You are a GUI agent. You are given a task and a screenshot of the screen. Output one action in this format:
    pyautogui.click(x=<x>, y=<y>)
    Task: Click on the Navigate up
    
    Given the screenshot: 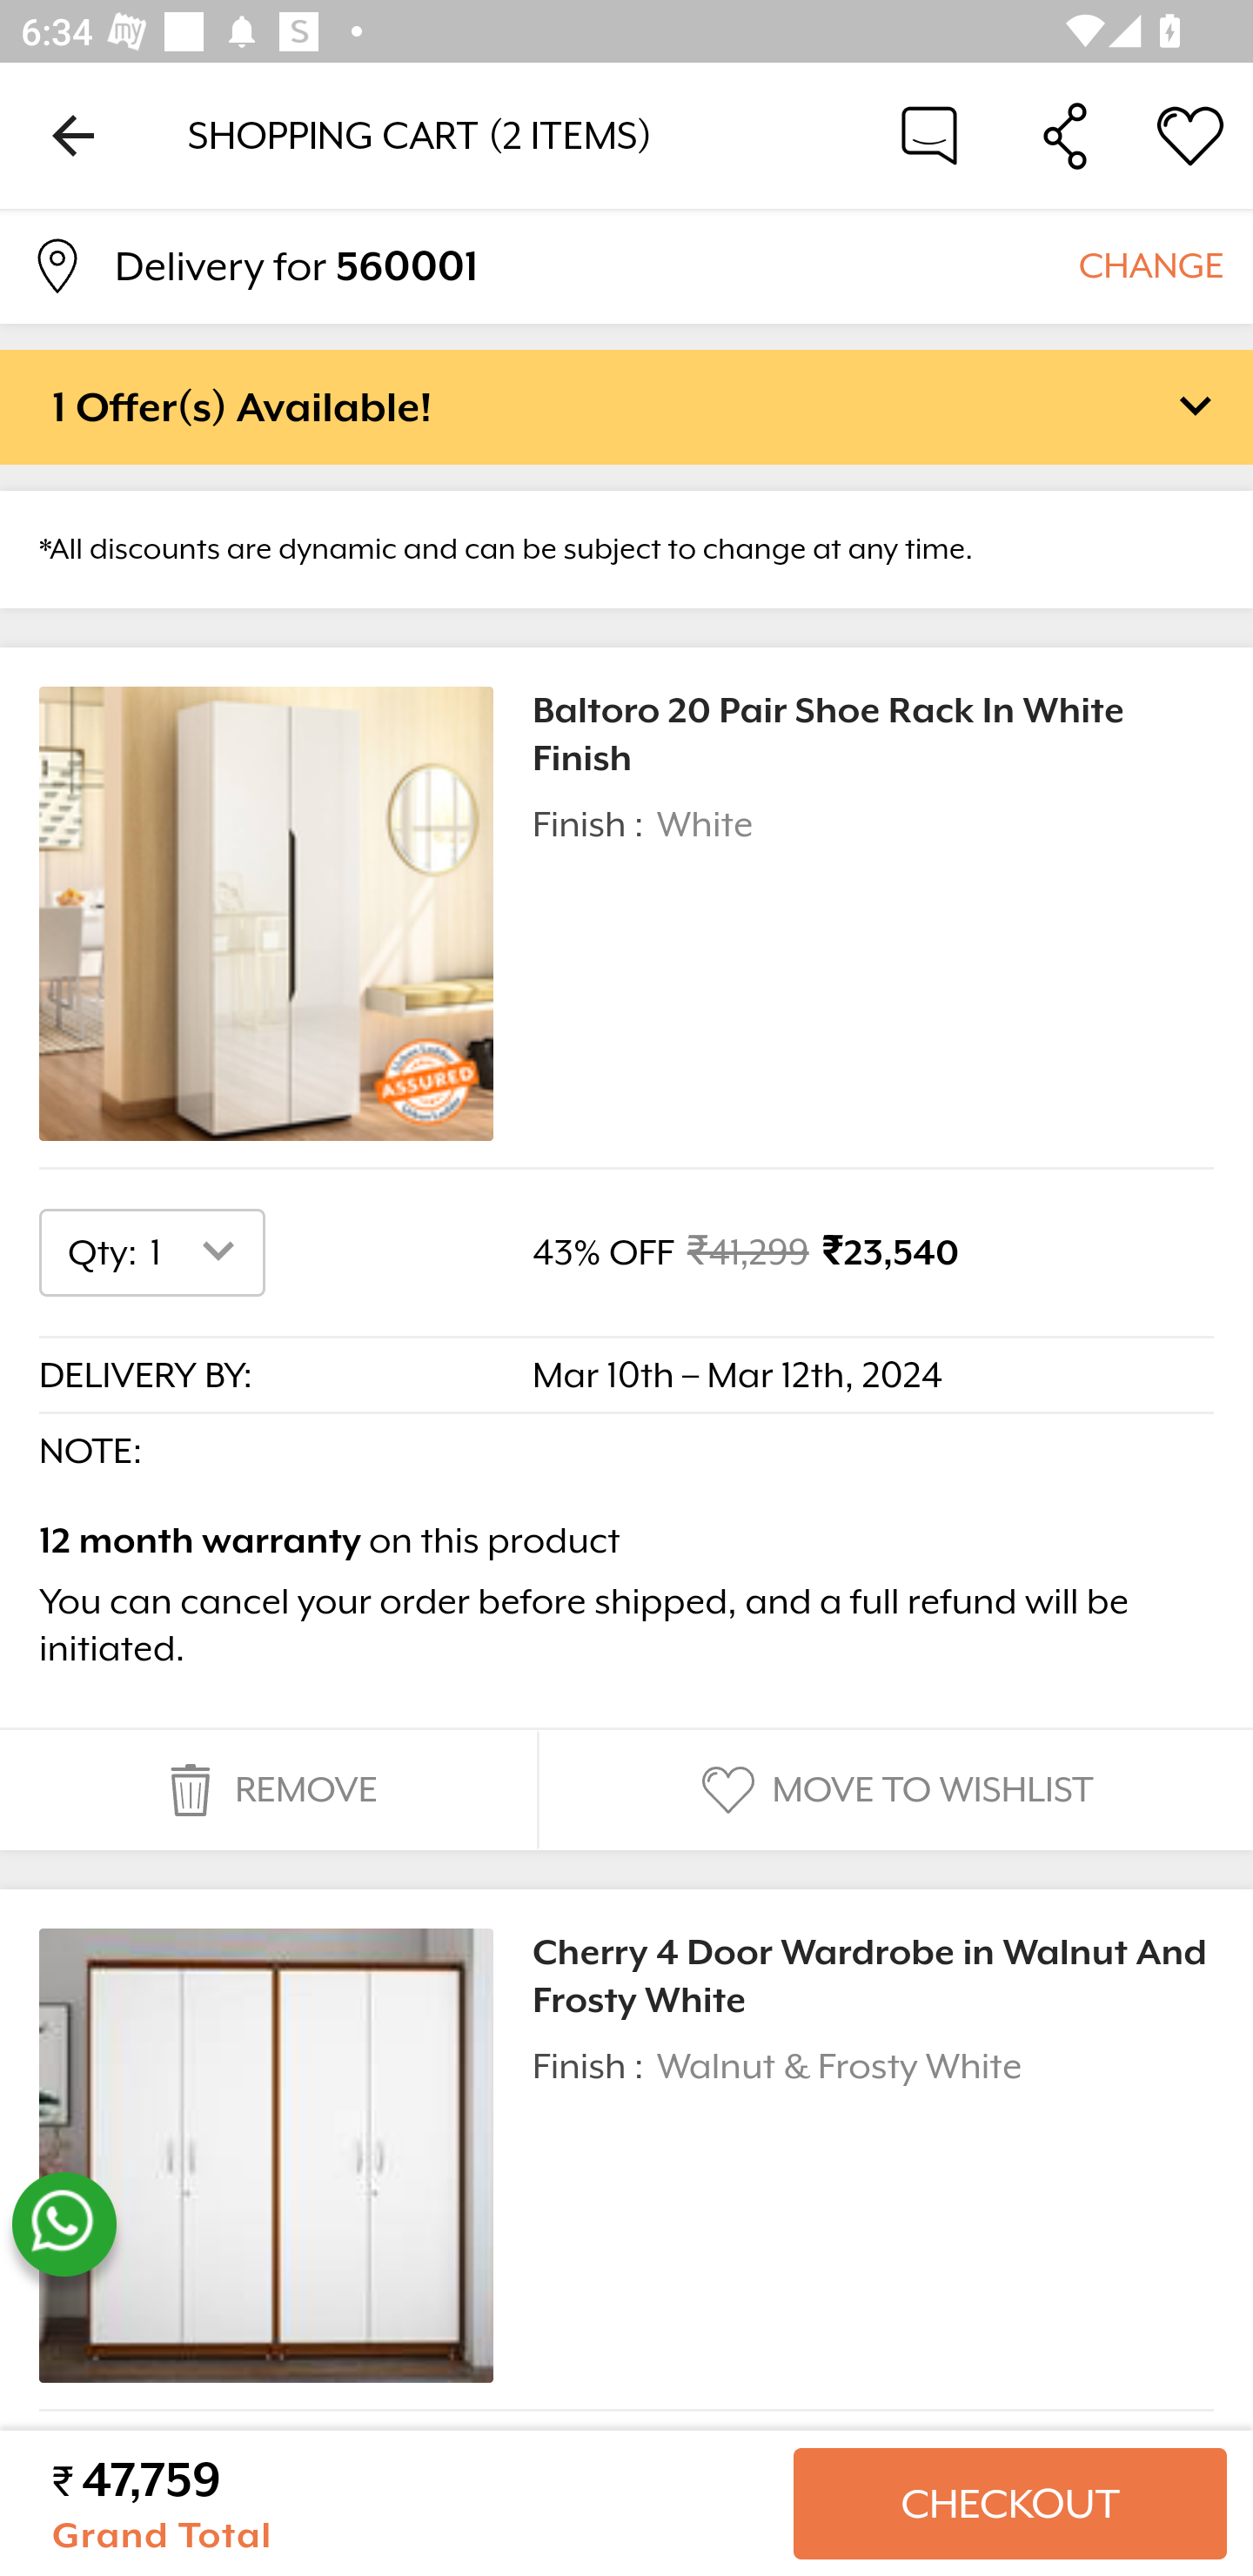 What is the action you would take?
    pyautogui.click(x=73, y=135)
    